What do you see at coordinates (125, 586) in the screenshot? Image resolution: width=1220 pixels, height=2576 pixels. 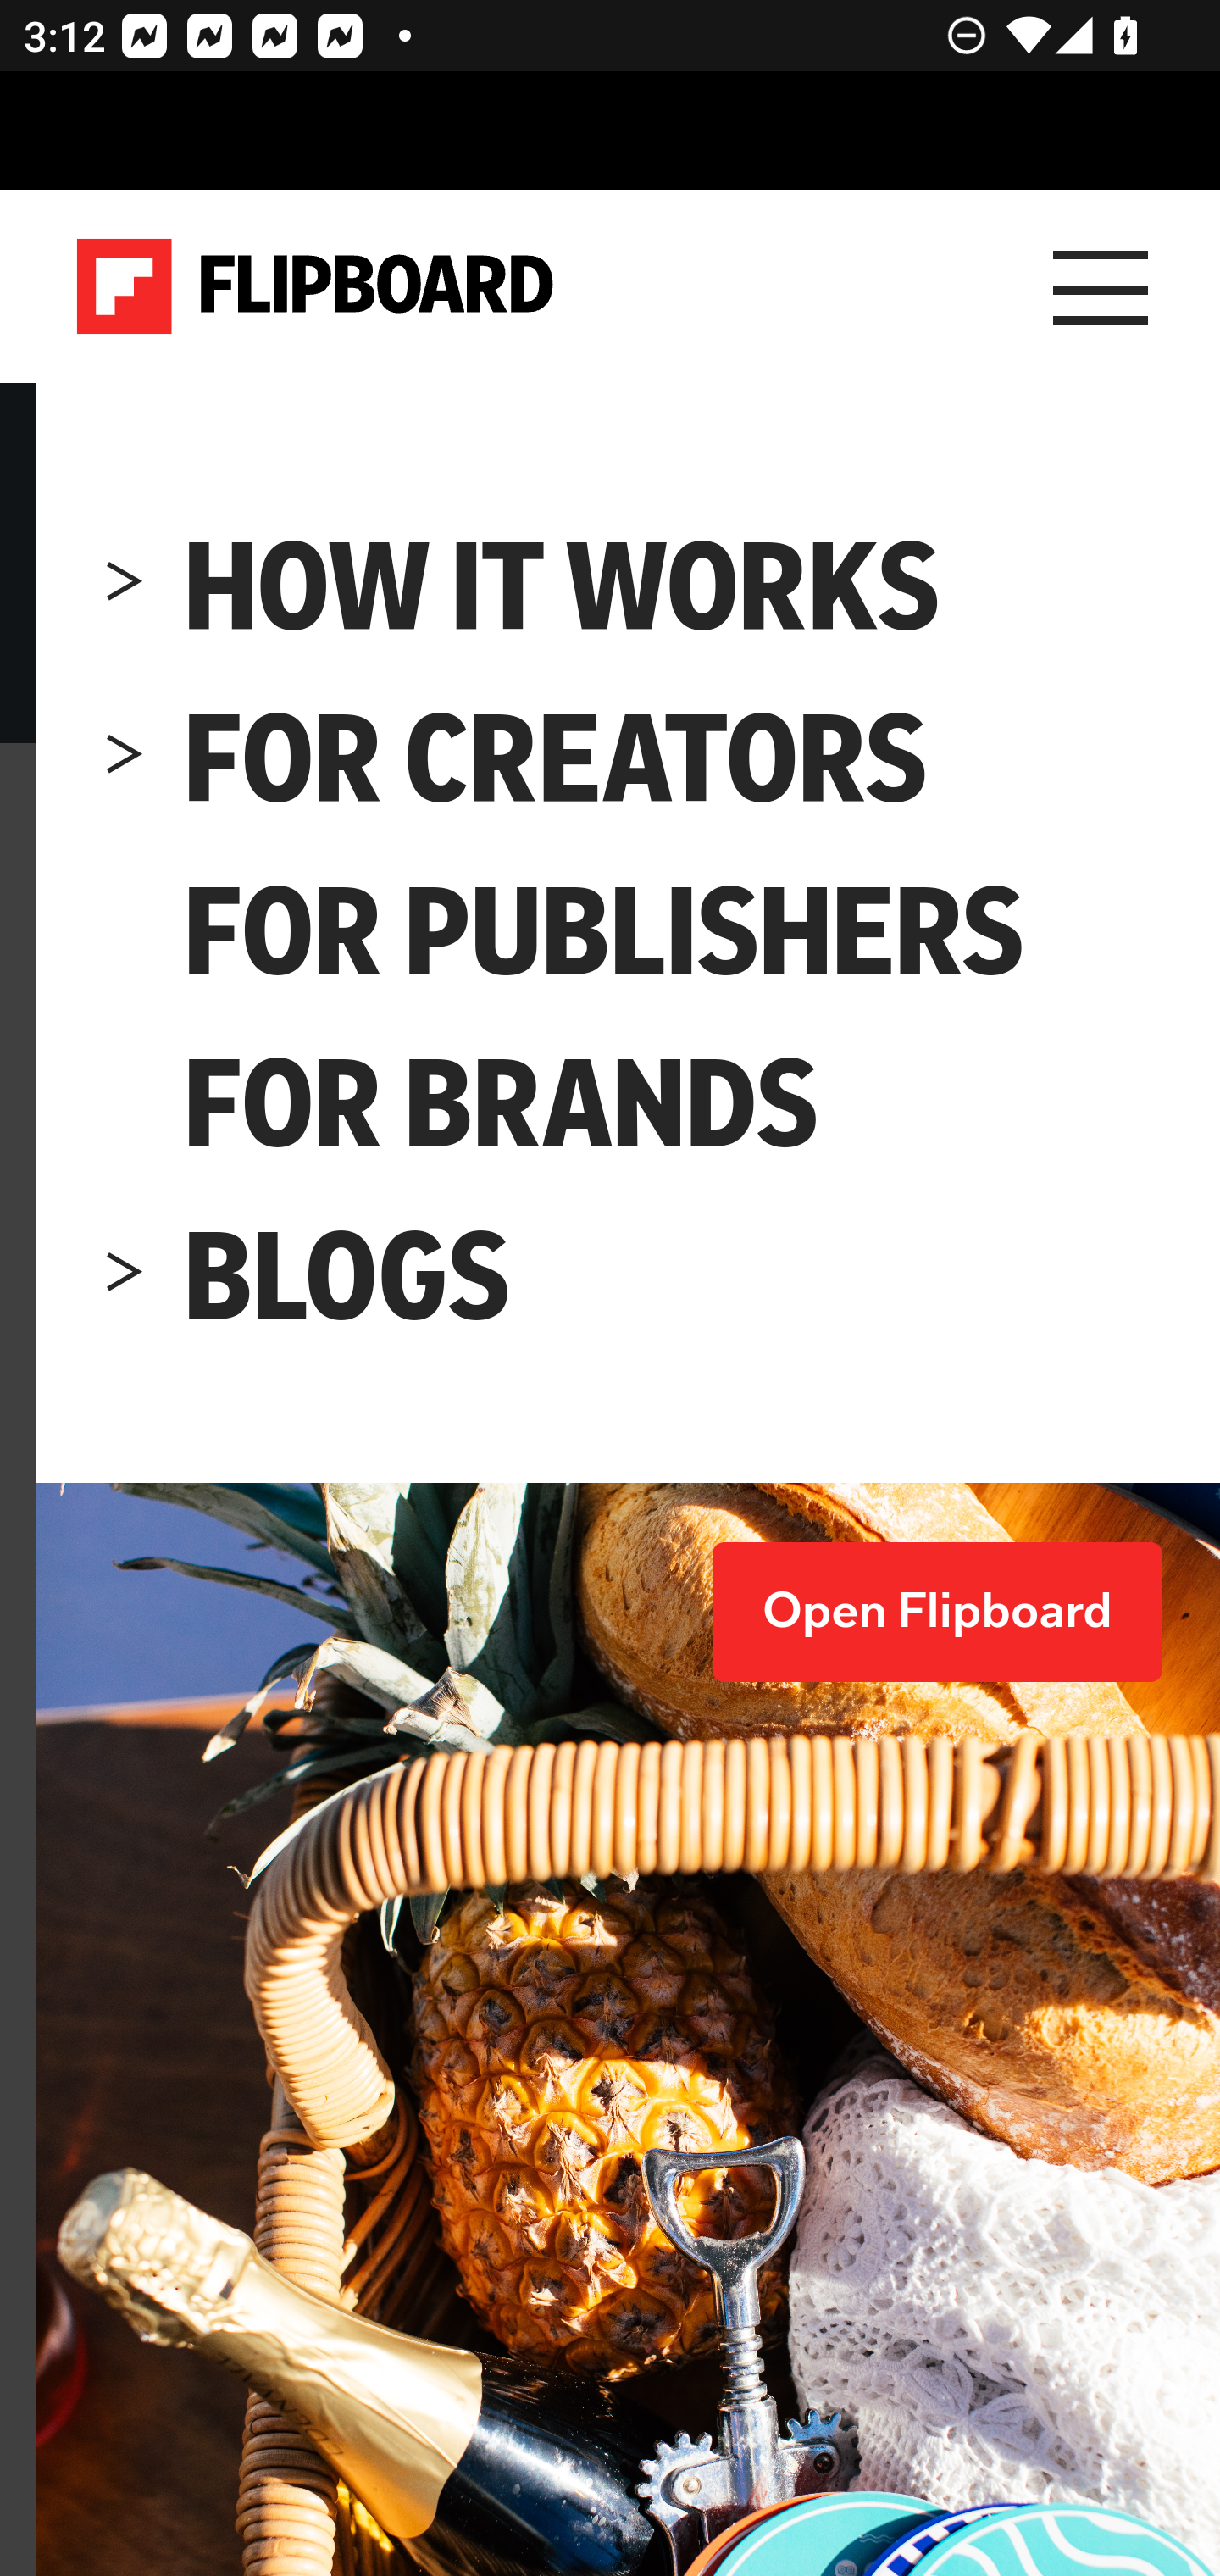 I see `` at bounding box center [125, 586].